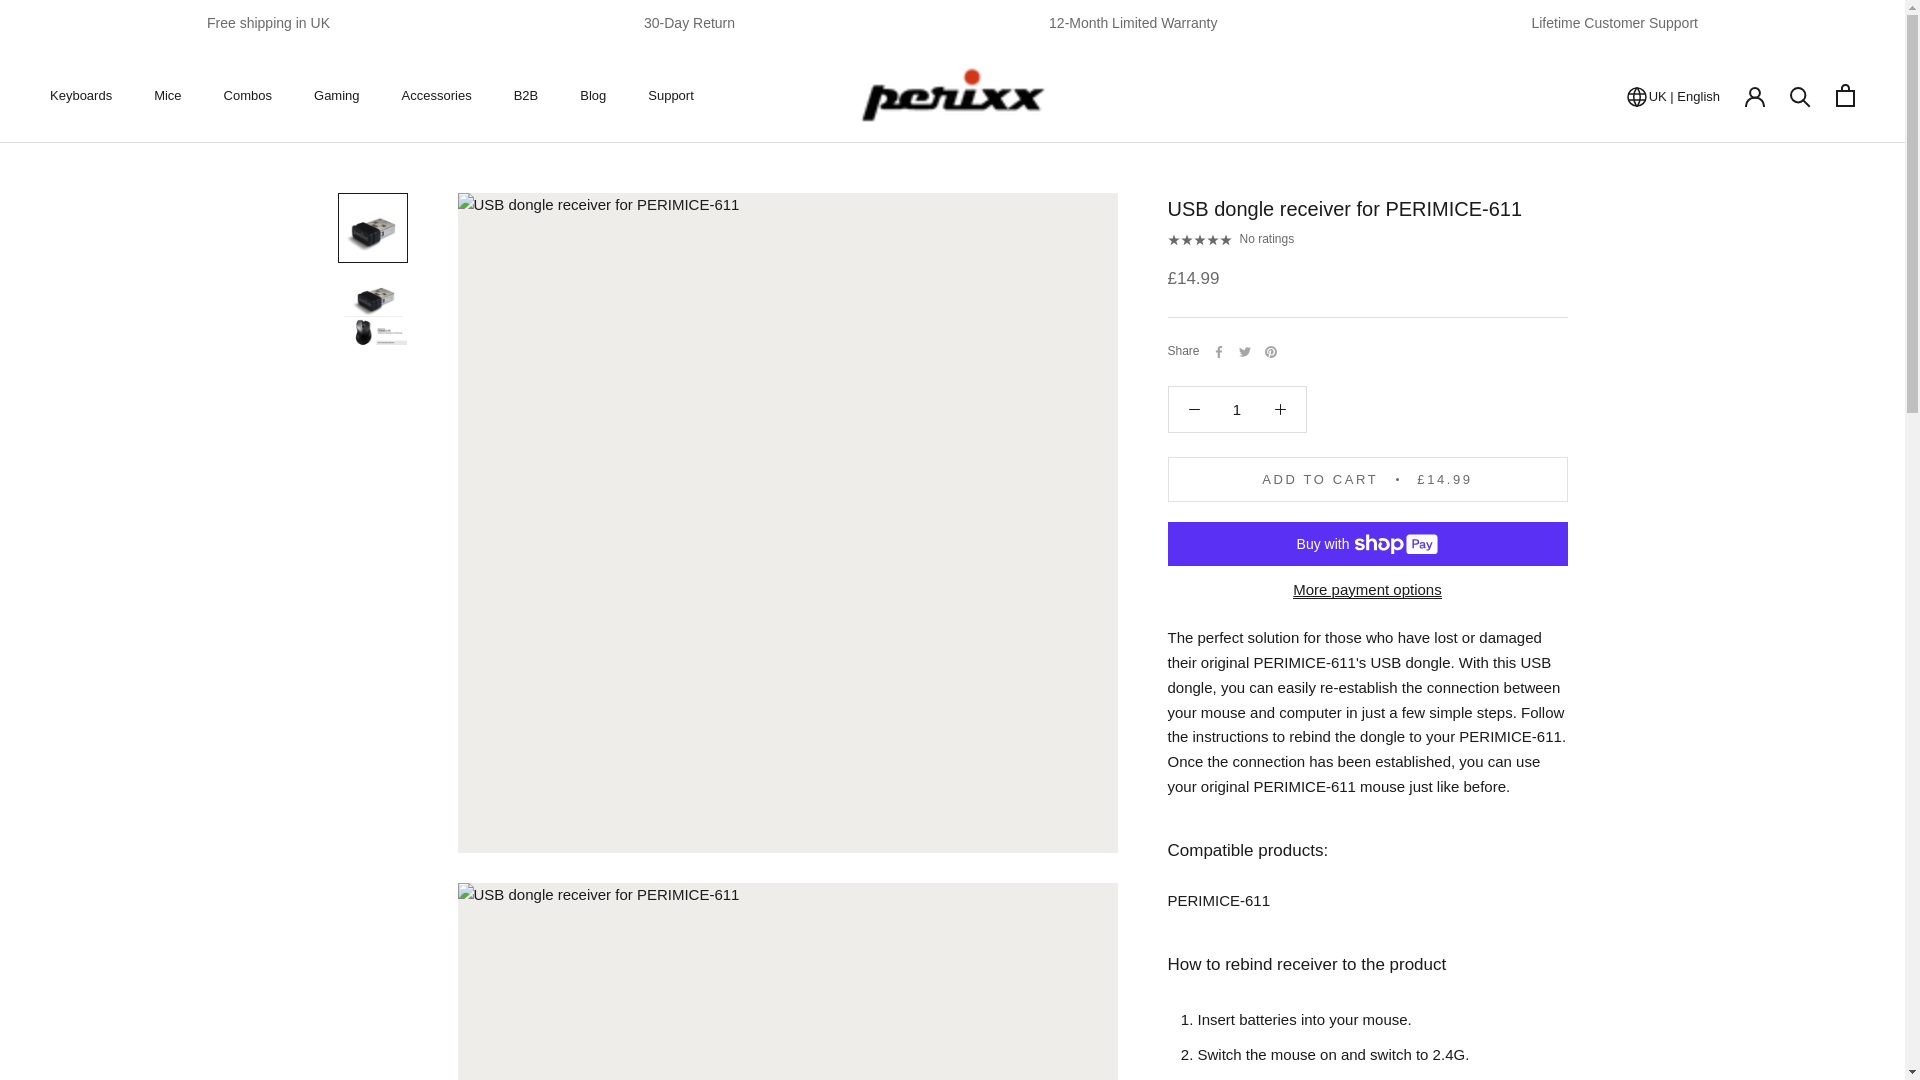  What do you see at coordinates (1614, 23) in the screenshot?
I see `Lifetime Customer Support` at bounding box center [1614, 23].